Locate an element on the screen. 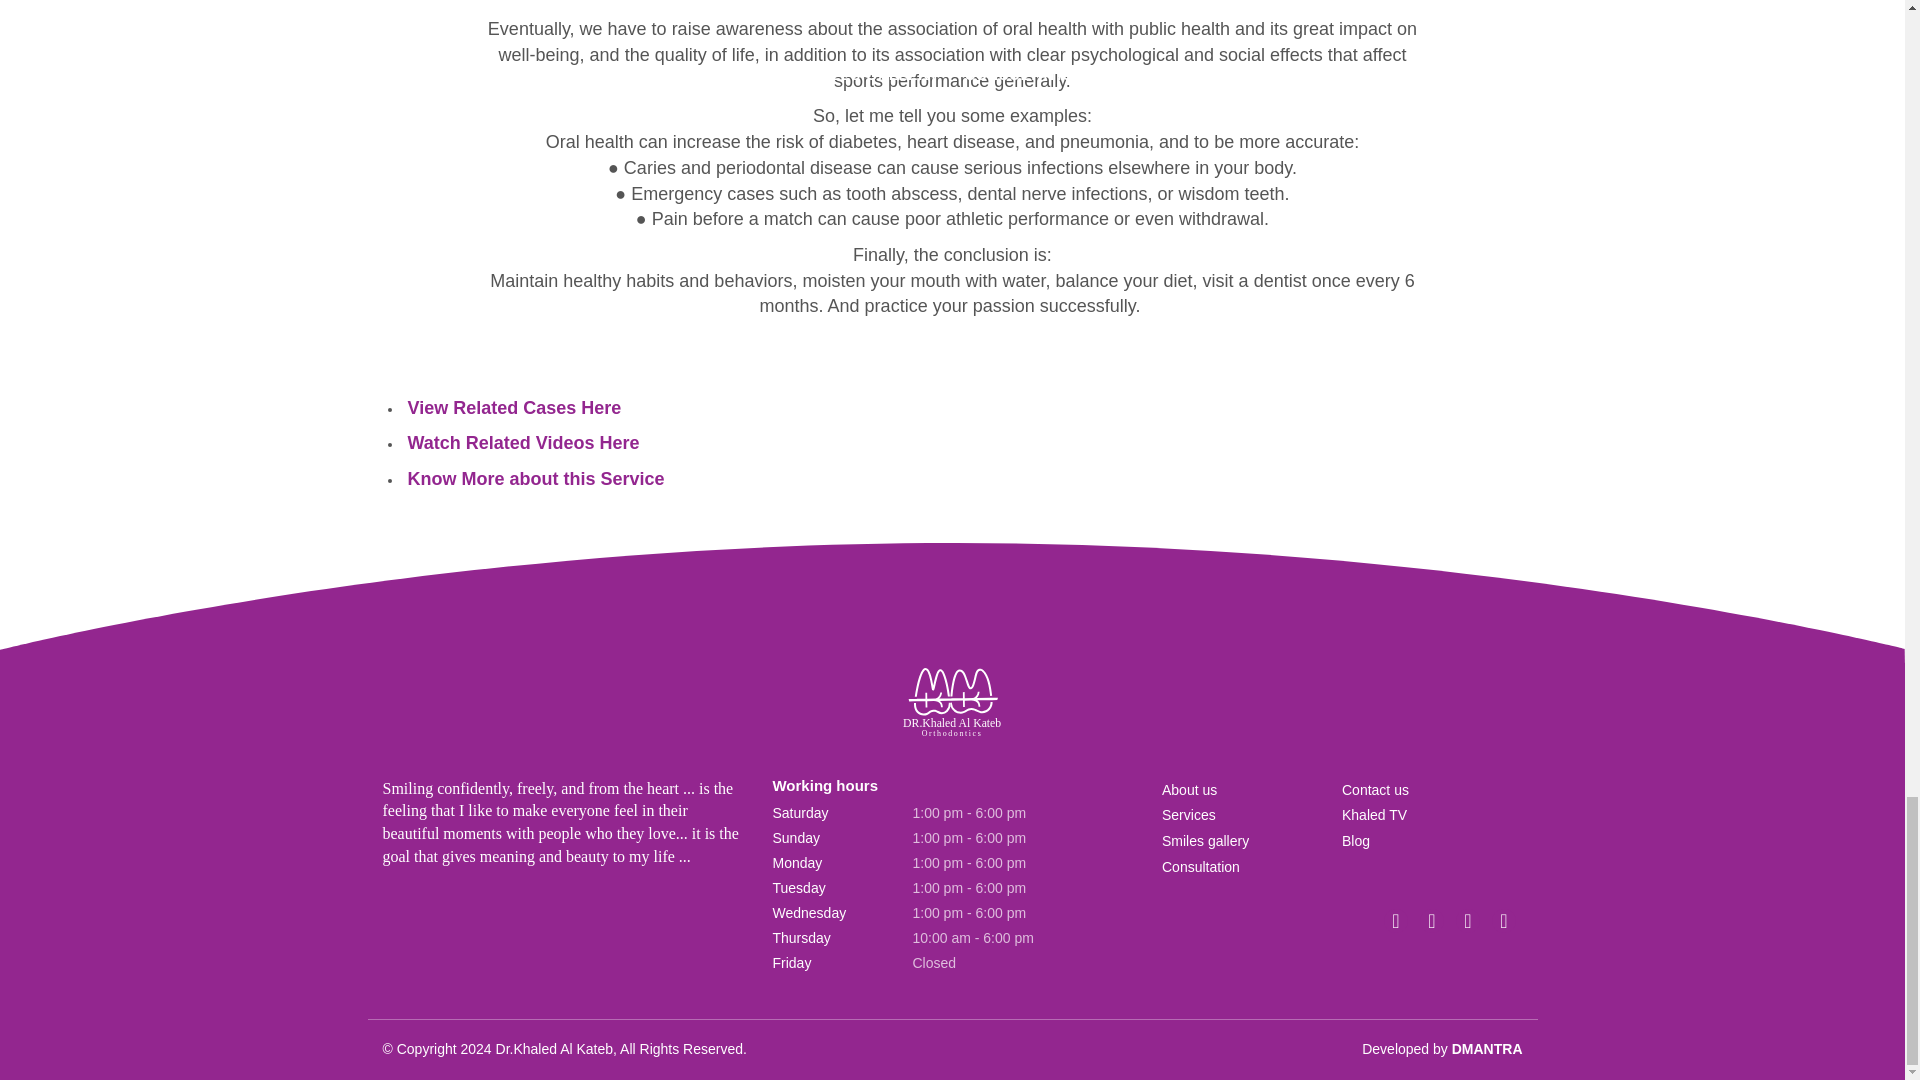 The height and width of the screenshot is (1080, 1920). DMANTRA is located at coordinates (1486, 1049).